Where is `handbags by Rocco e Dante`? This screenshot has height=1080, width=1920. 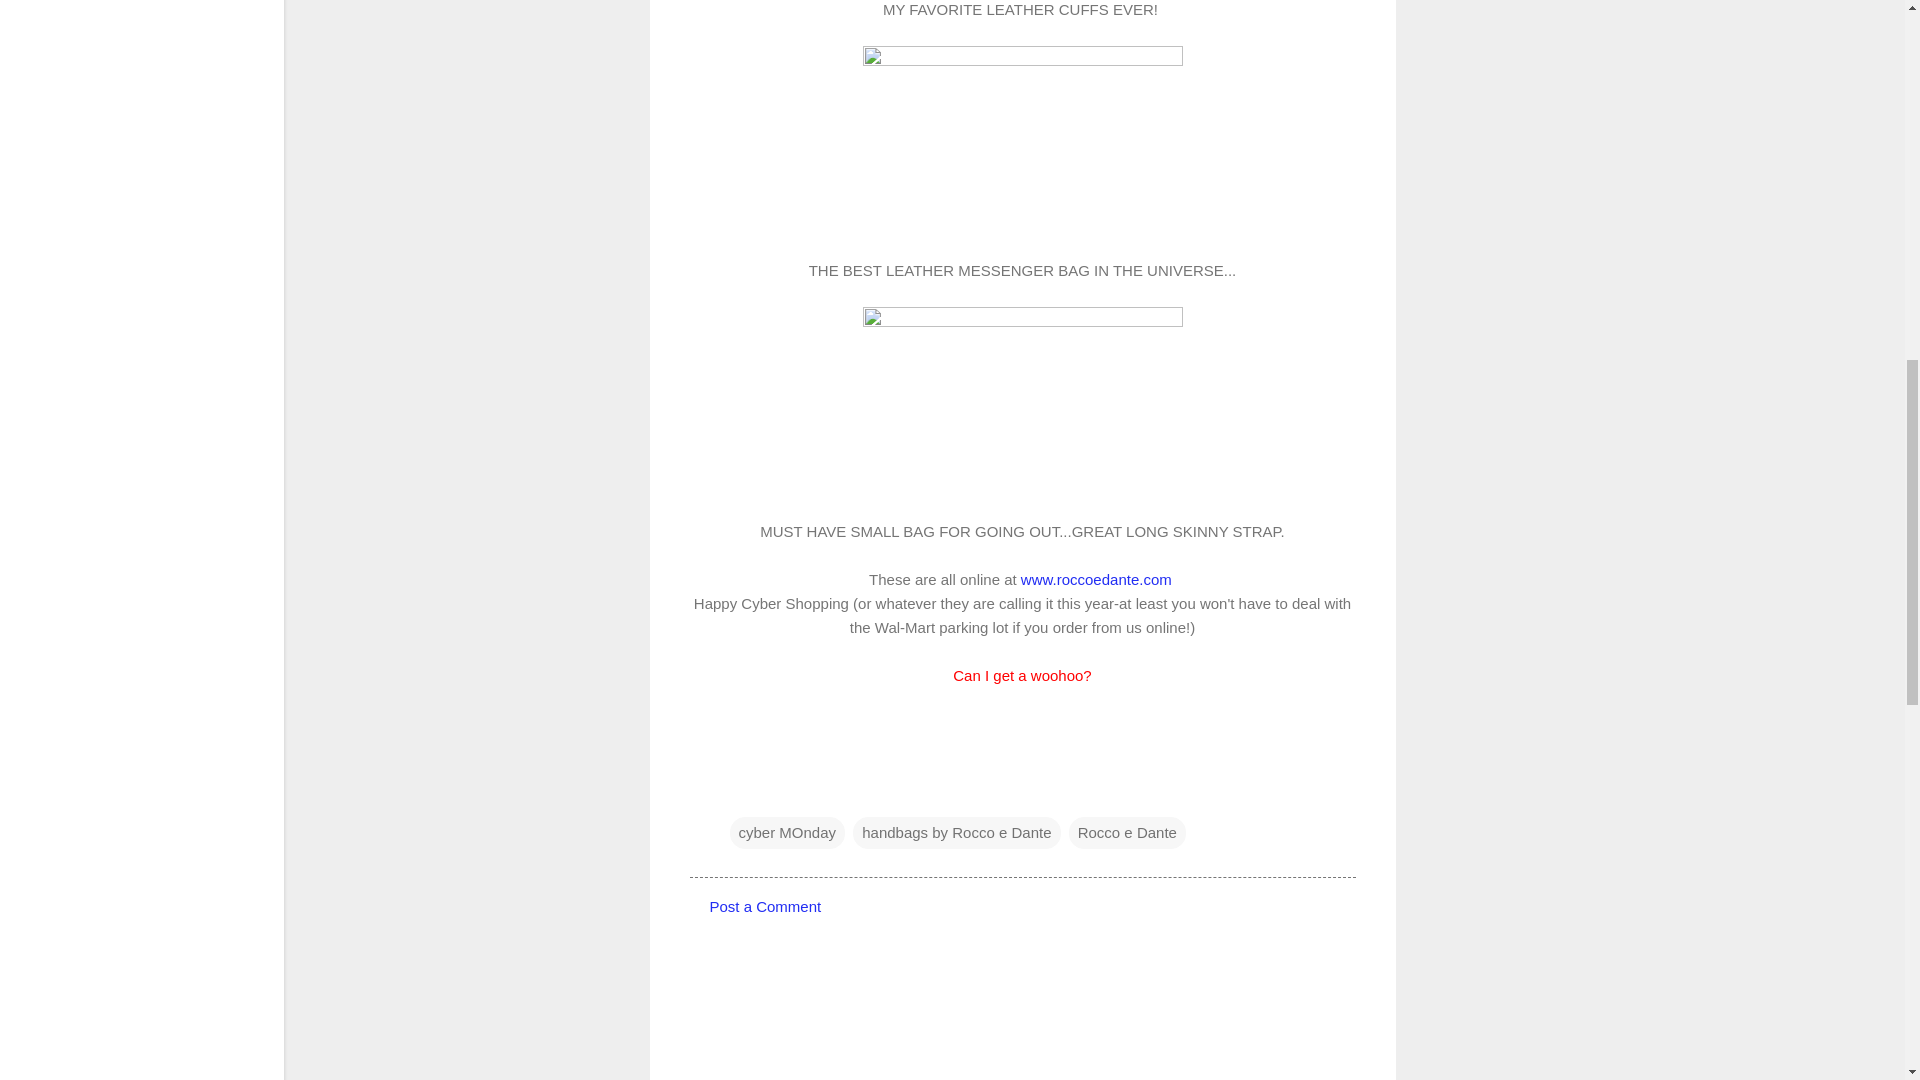
handbags by Rocco e Dante is located at coordinates (956, 832).